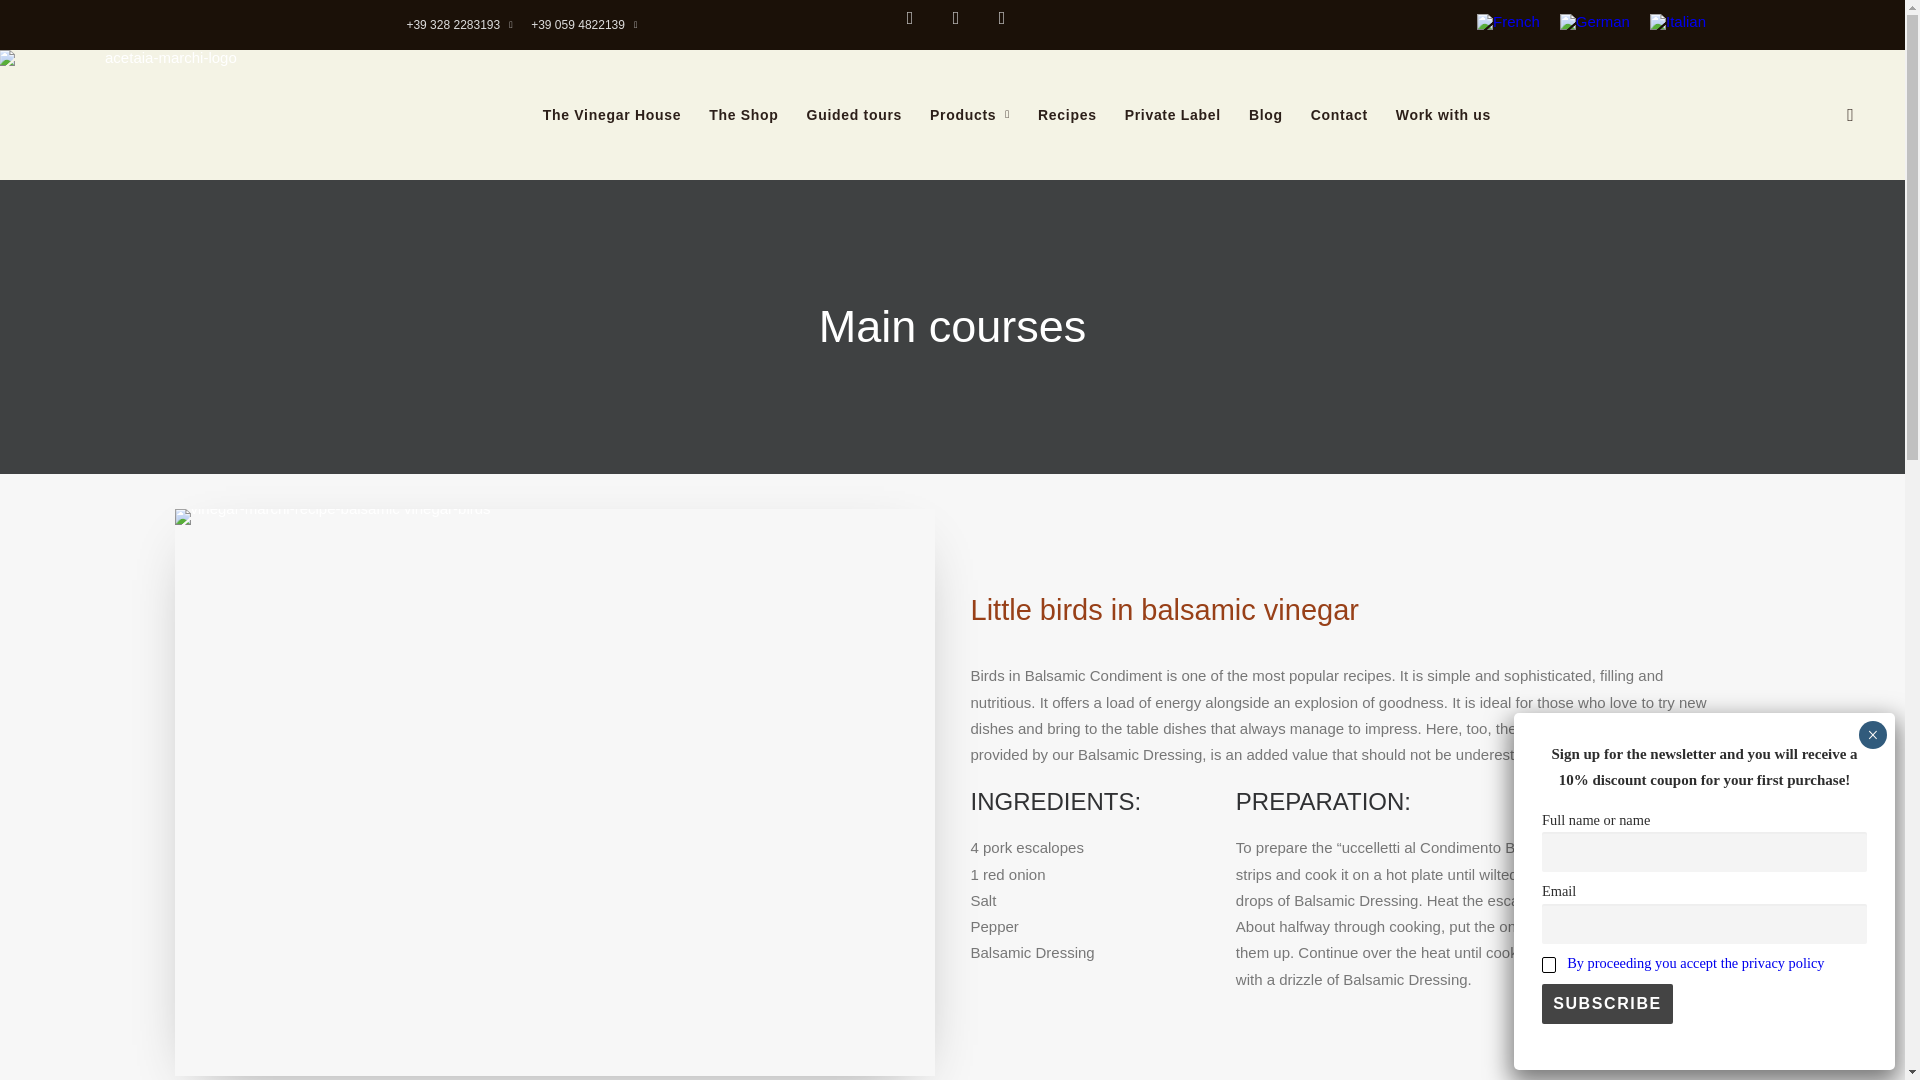  Describe the element at coordinates (1606, 1003) in the screenshot. I see `SUBSCRIBE` at that location.